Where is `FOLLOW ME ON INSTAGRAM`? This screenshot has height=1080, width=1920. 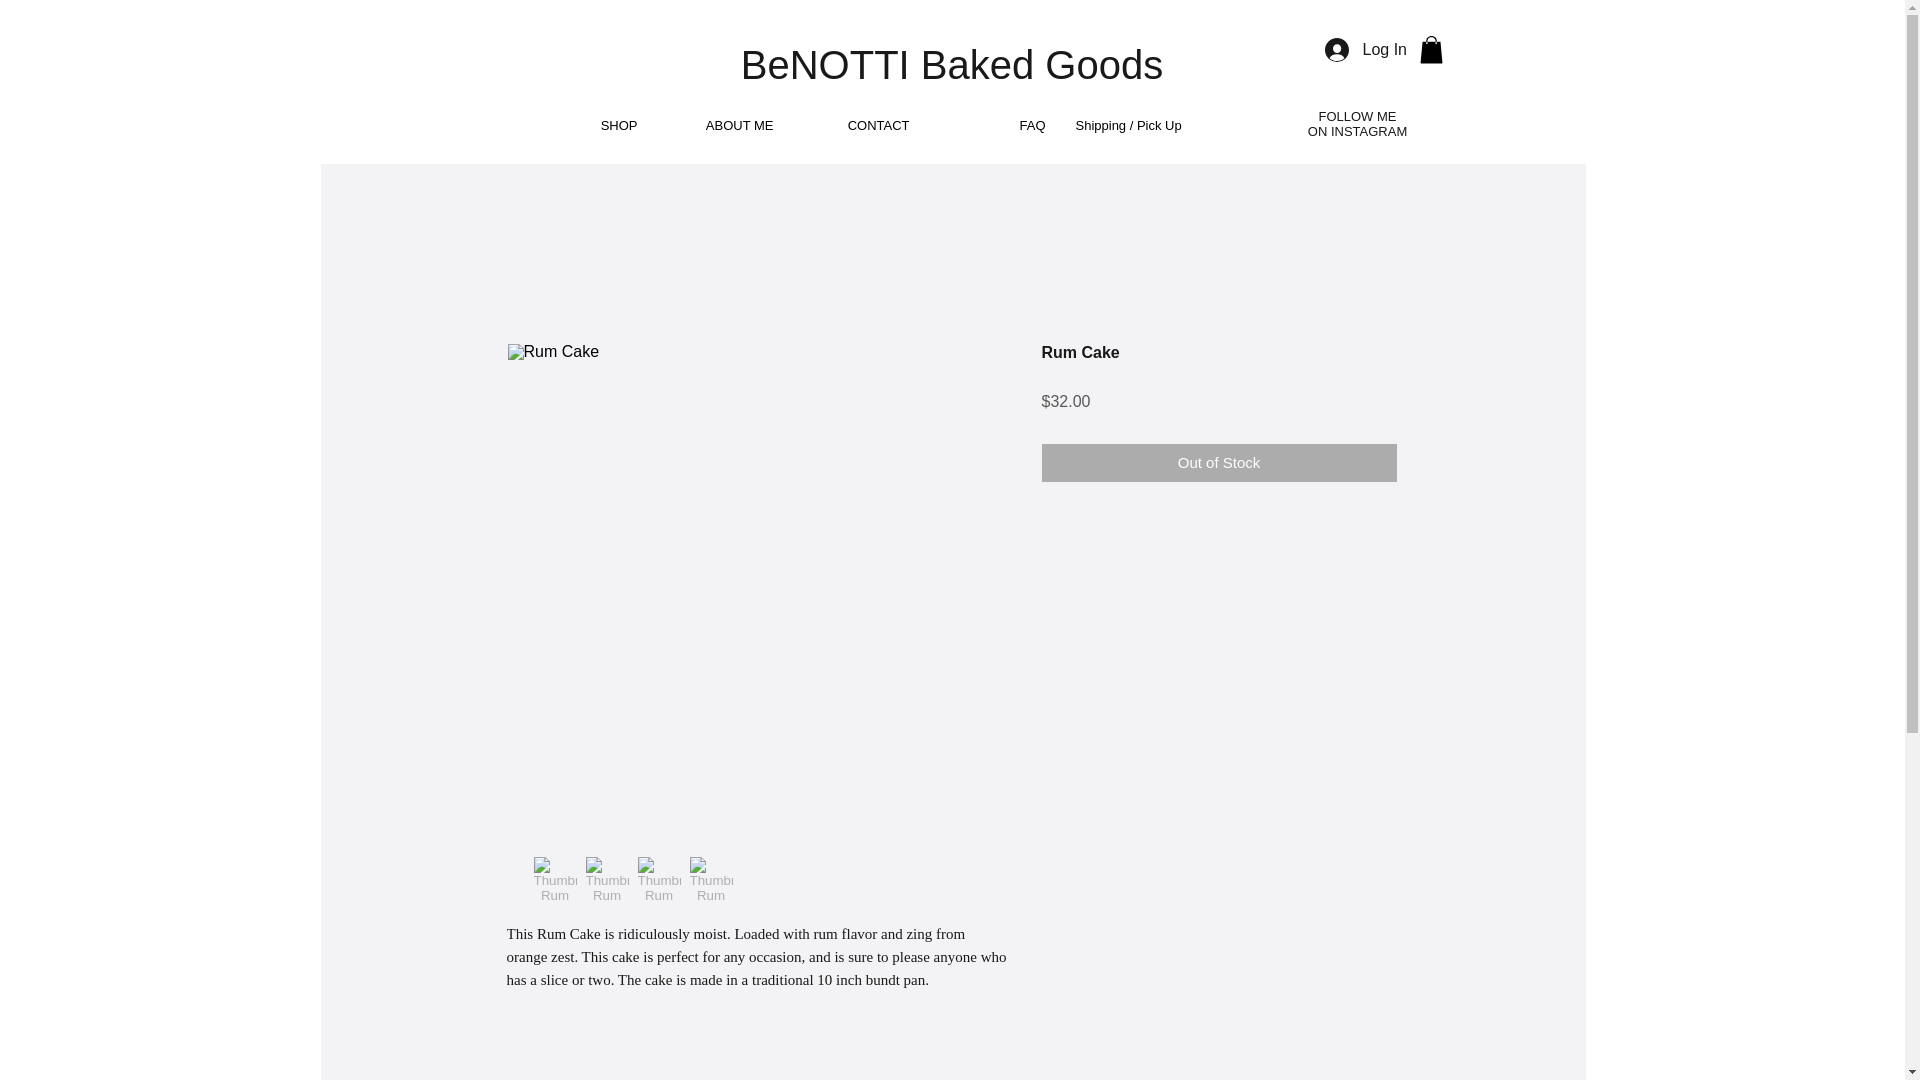 FOLLOW ME ON INSTAGRAM is located at coordinates (1357, 124).